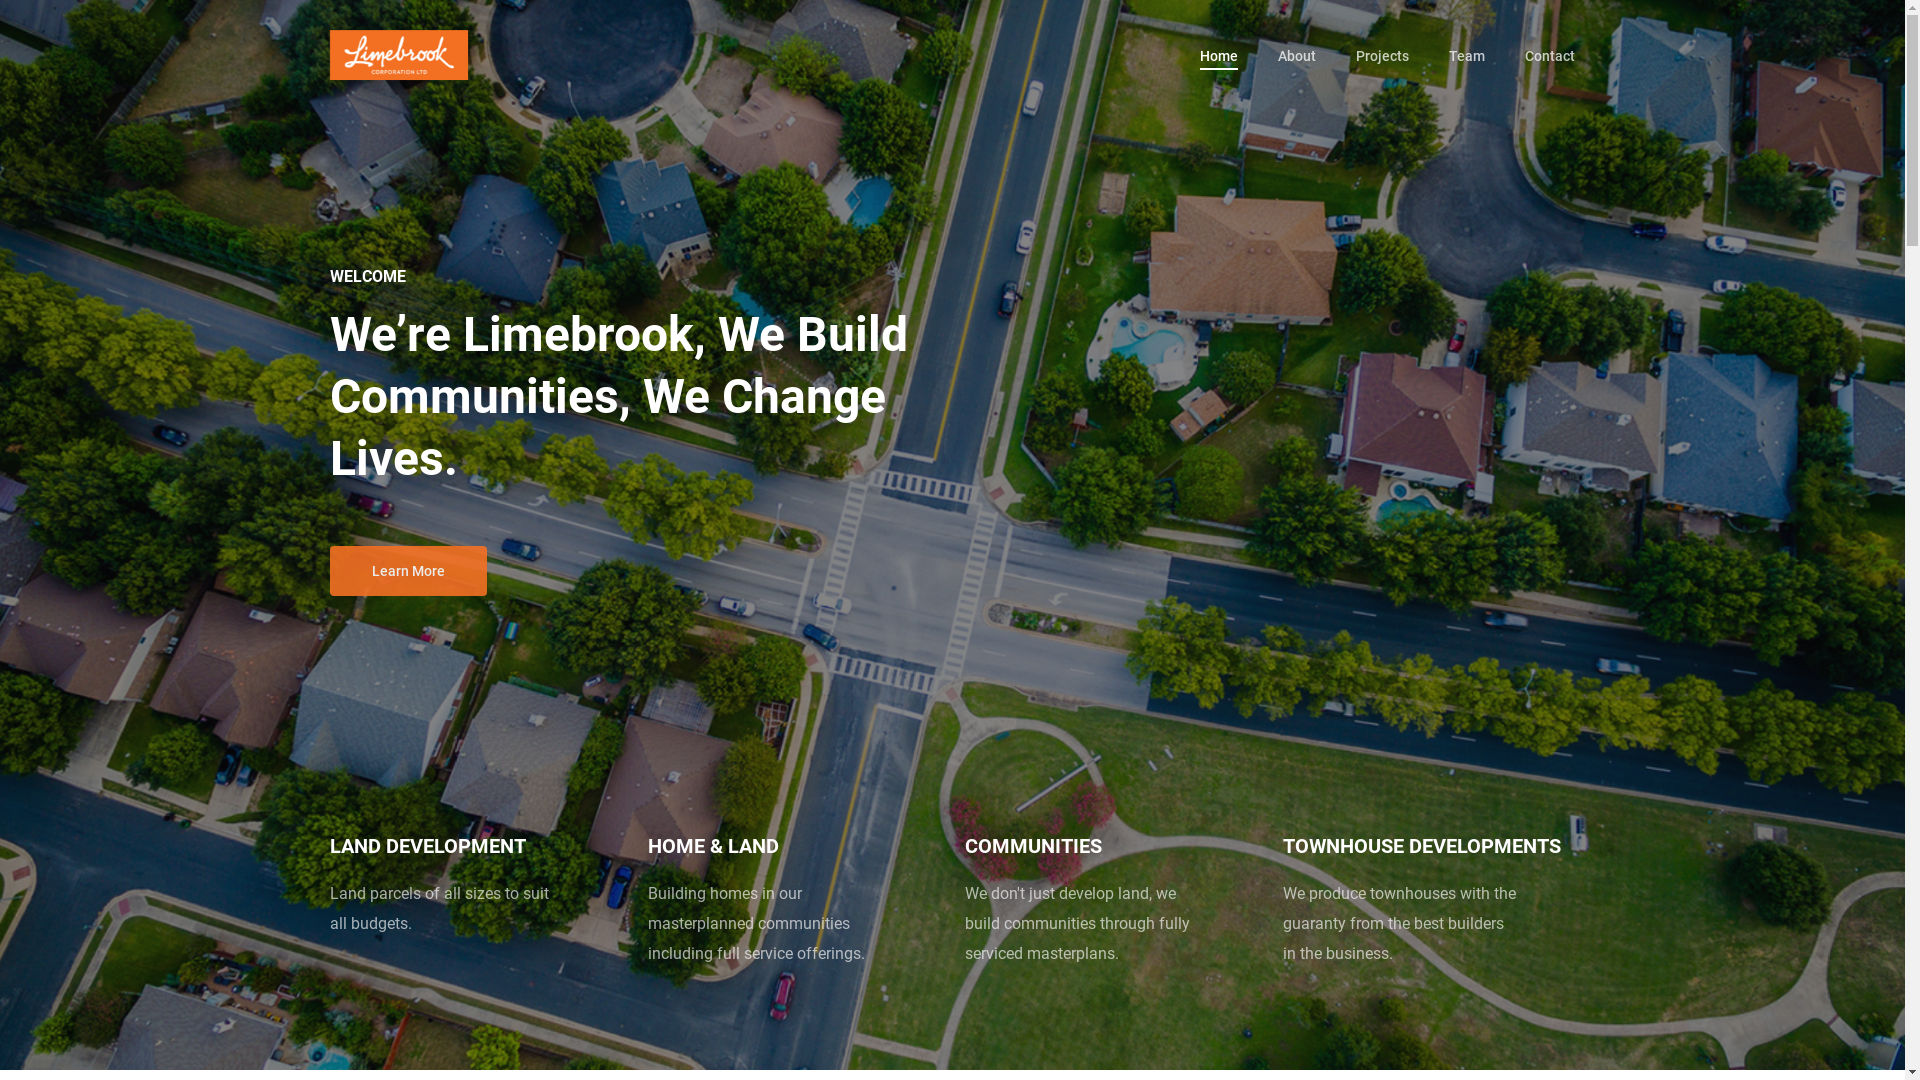 This screenshot has height=1080, width=1920. Describe the element at coordinates (1219, 55) in the screenshot. I see `Home` at that location.